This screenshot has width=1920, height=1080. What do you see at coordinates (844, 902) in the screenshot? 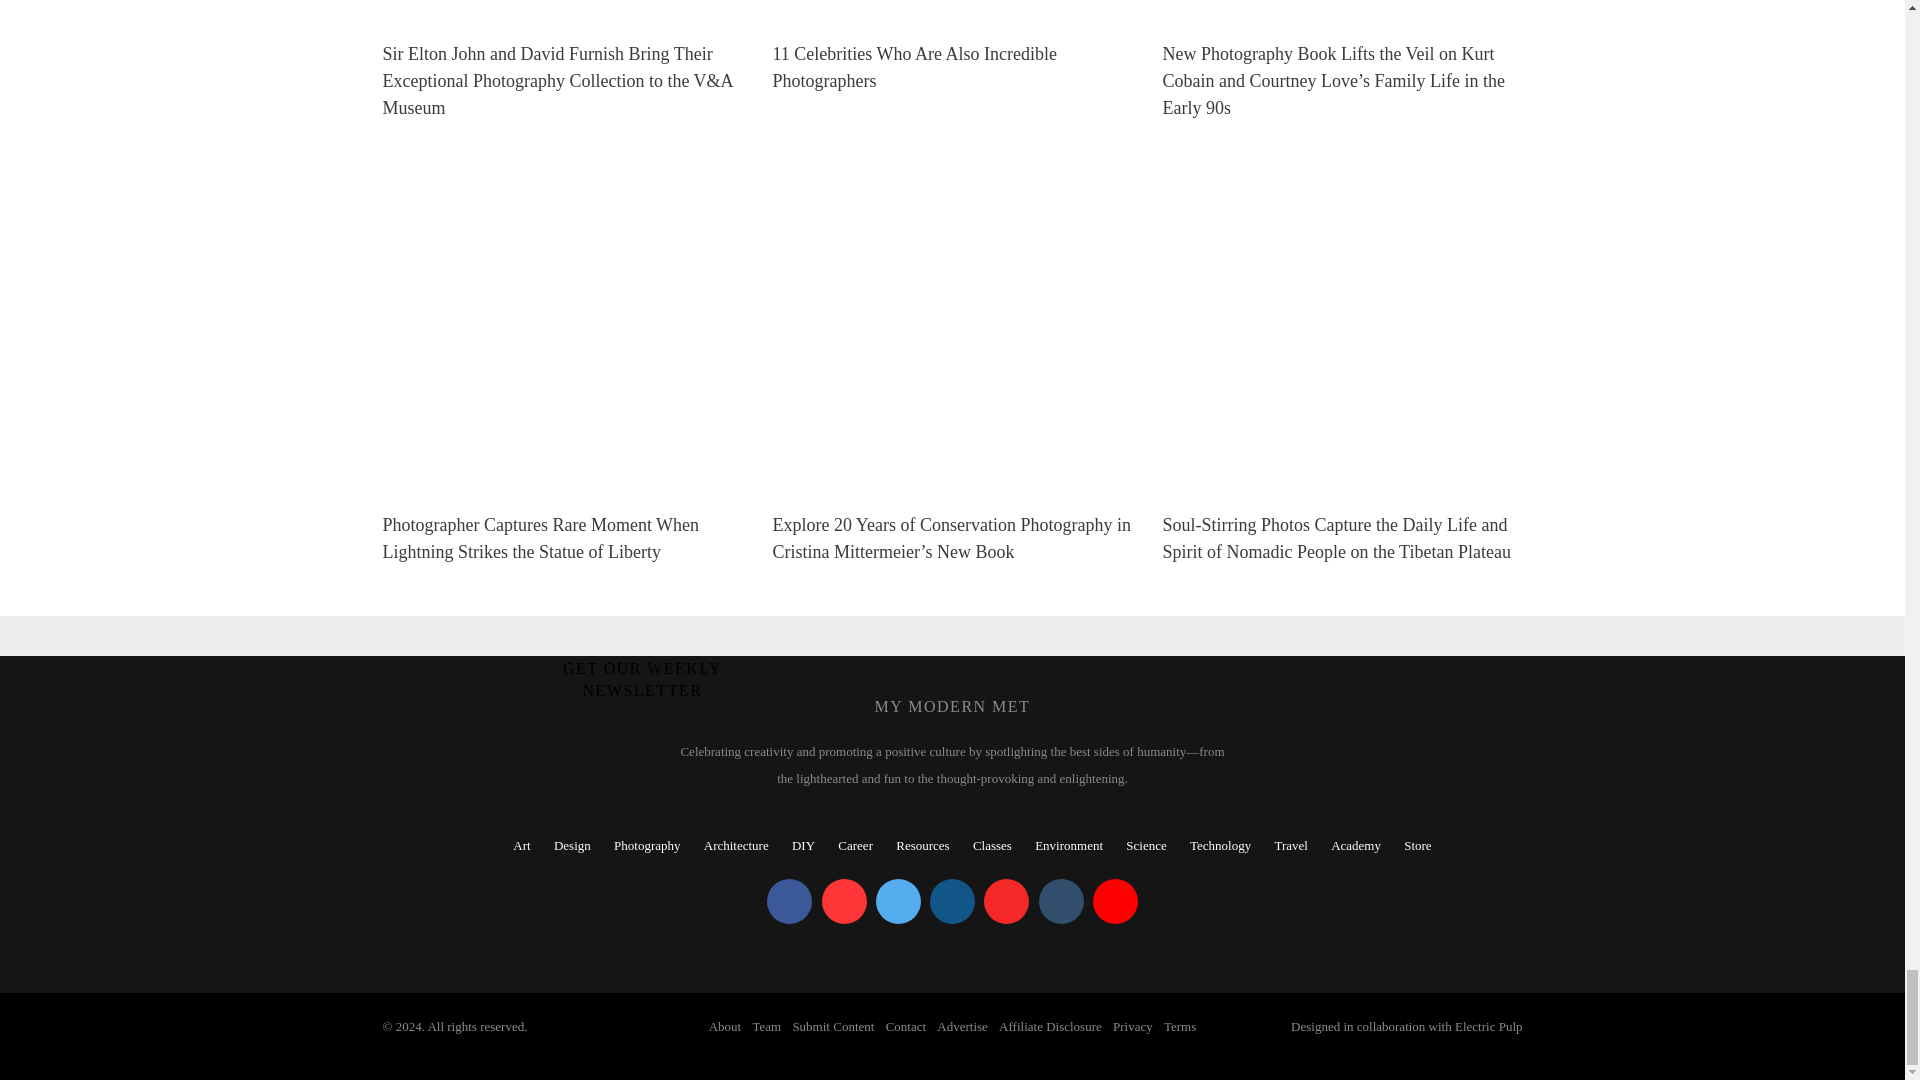
I see `My Modern Met on Pinterest` at bounding box center [844, 902].